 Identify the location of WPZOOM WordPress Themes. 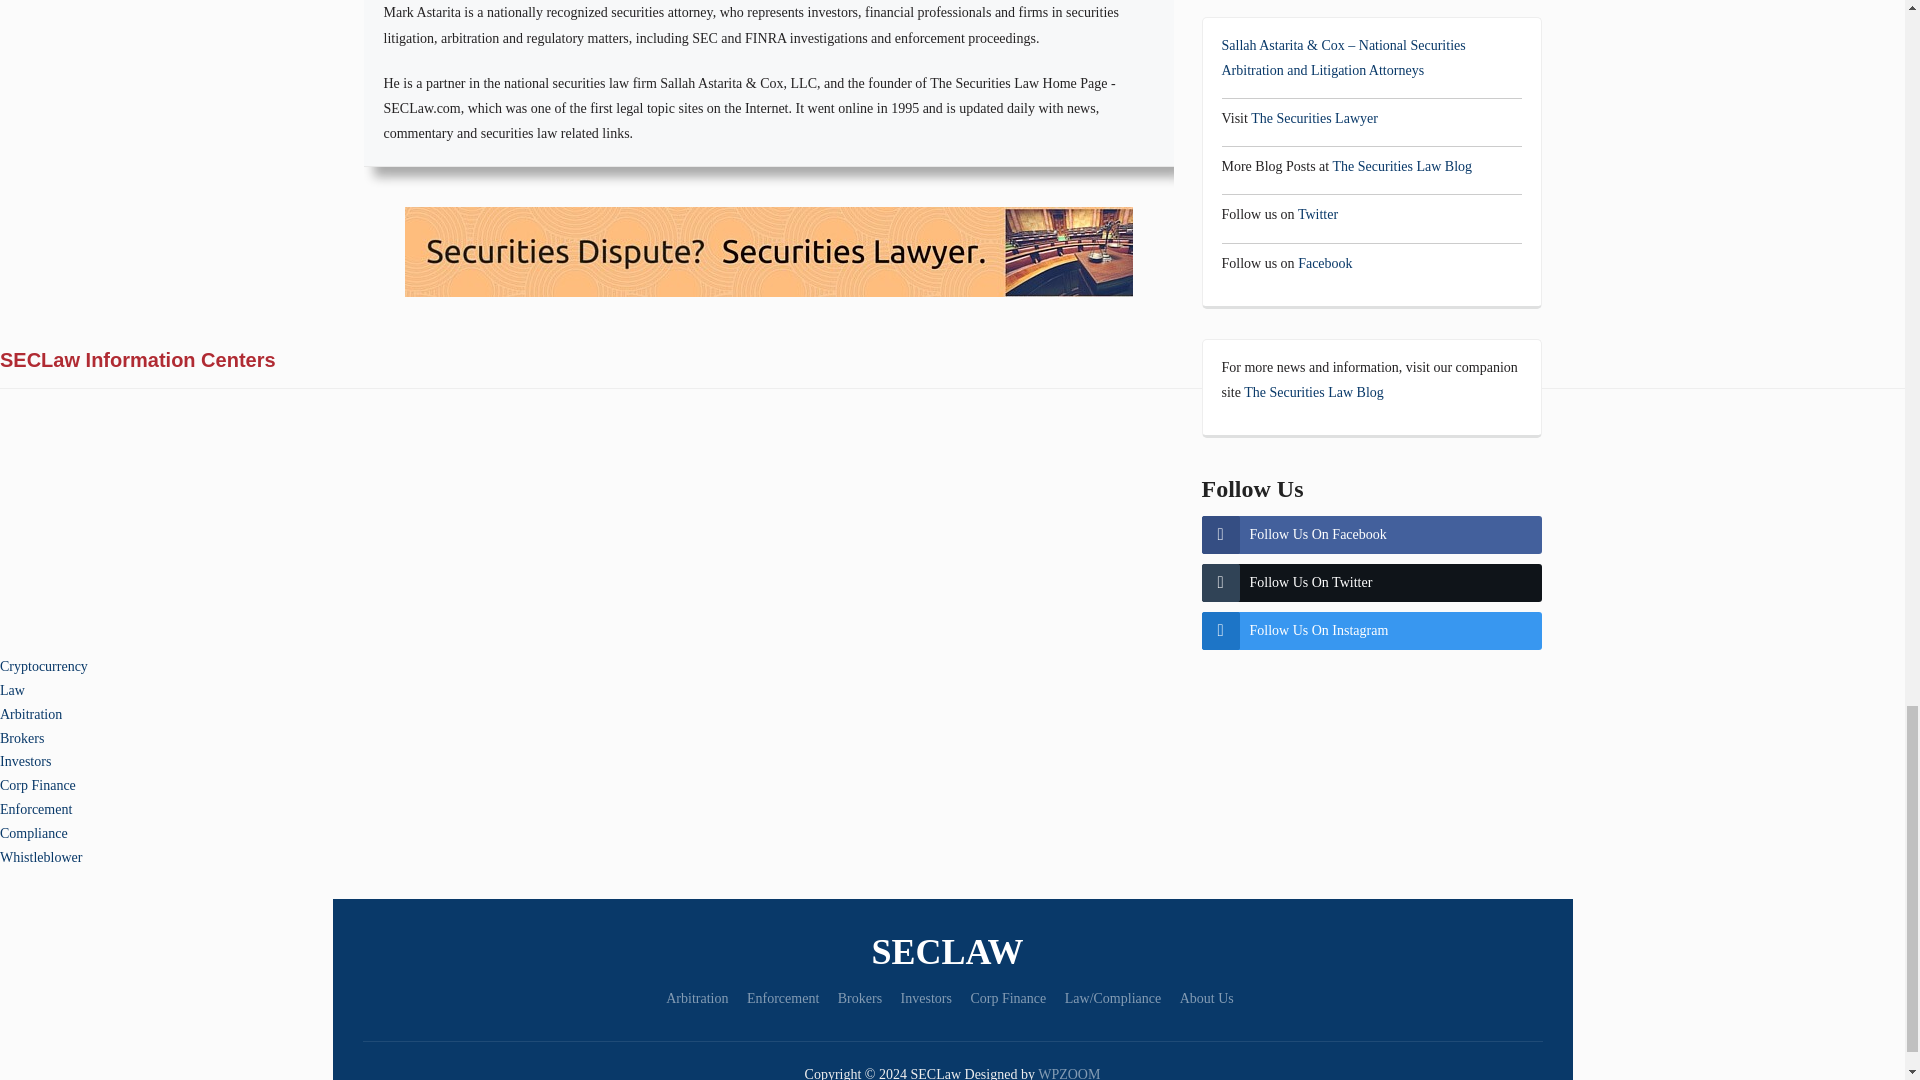
(1069, 1074).